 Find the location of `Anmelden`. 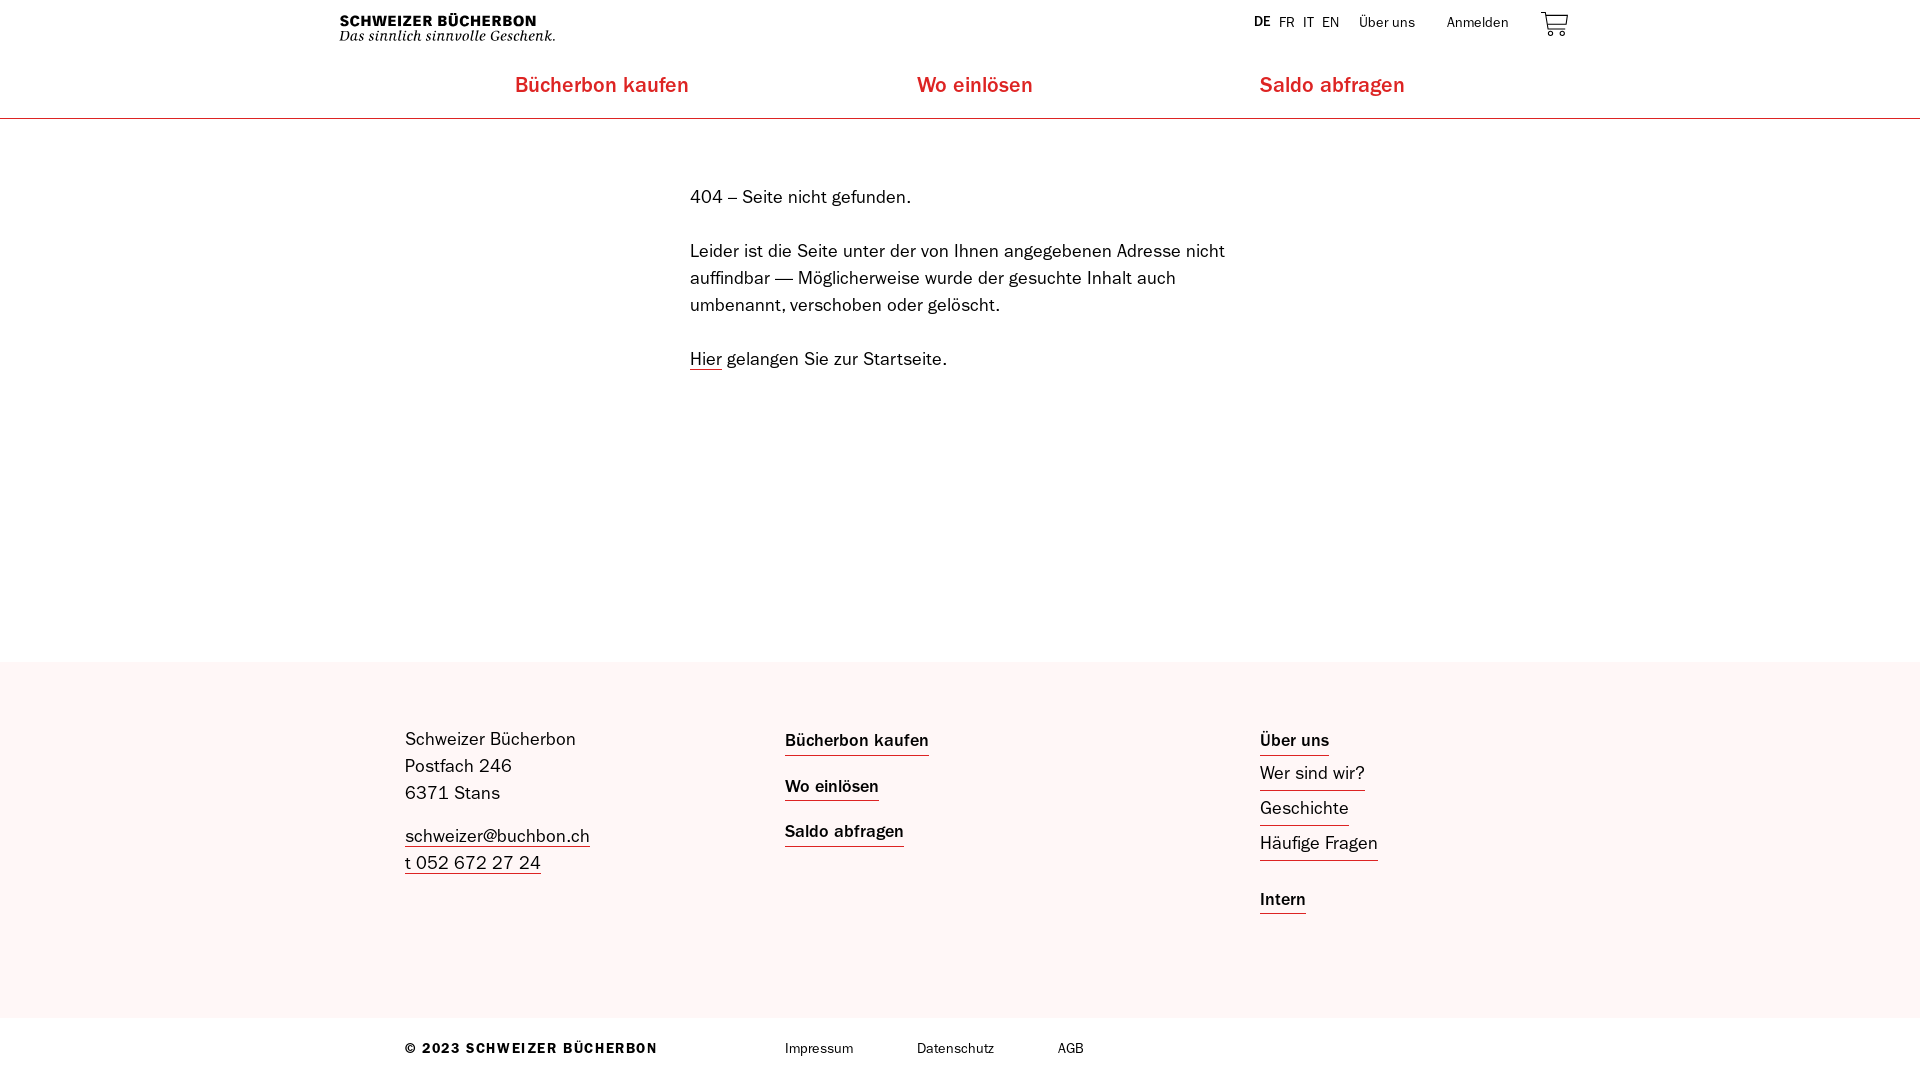

Anmelden is located at coordinates (1478, 22).